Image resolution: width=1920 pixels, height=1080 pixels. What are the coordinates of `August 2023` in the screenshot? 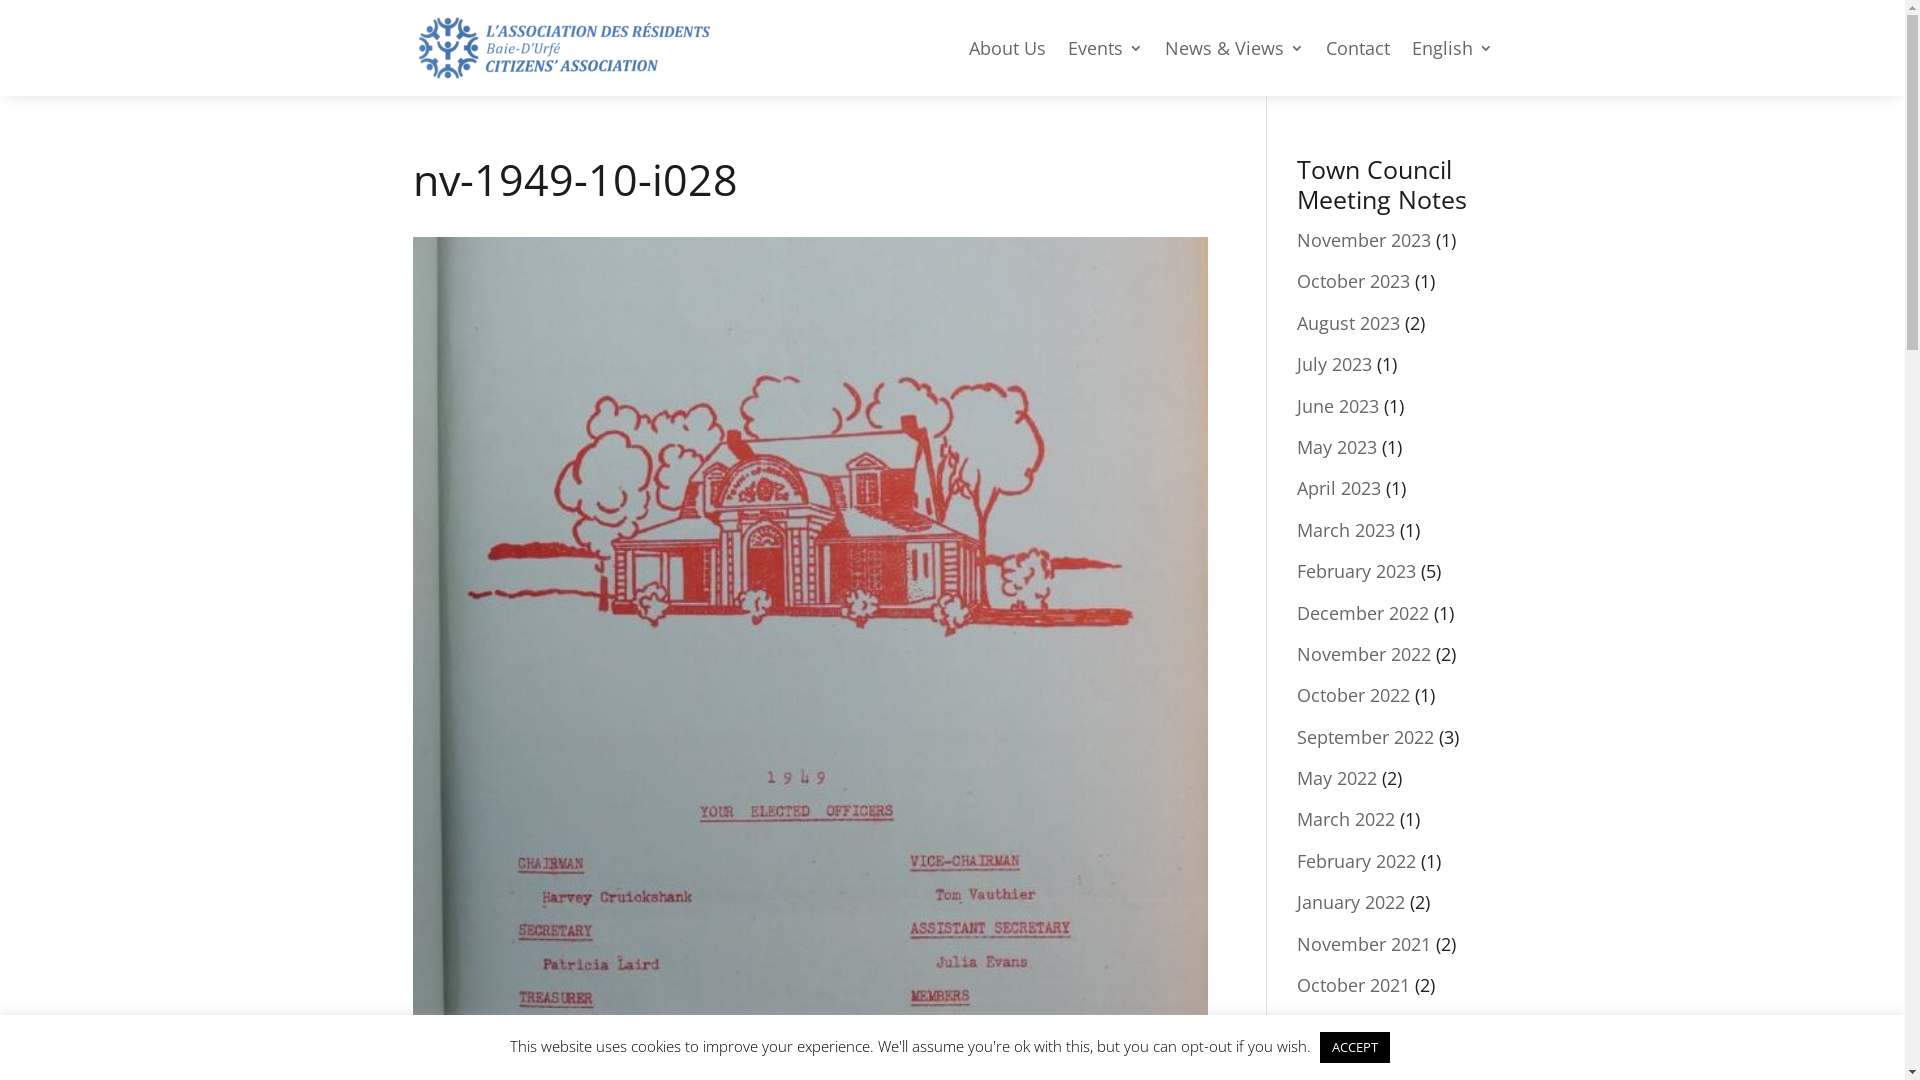 It's located at (1348, 323).